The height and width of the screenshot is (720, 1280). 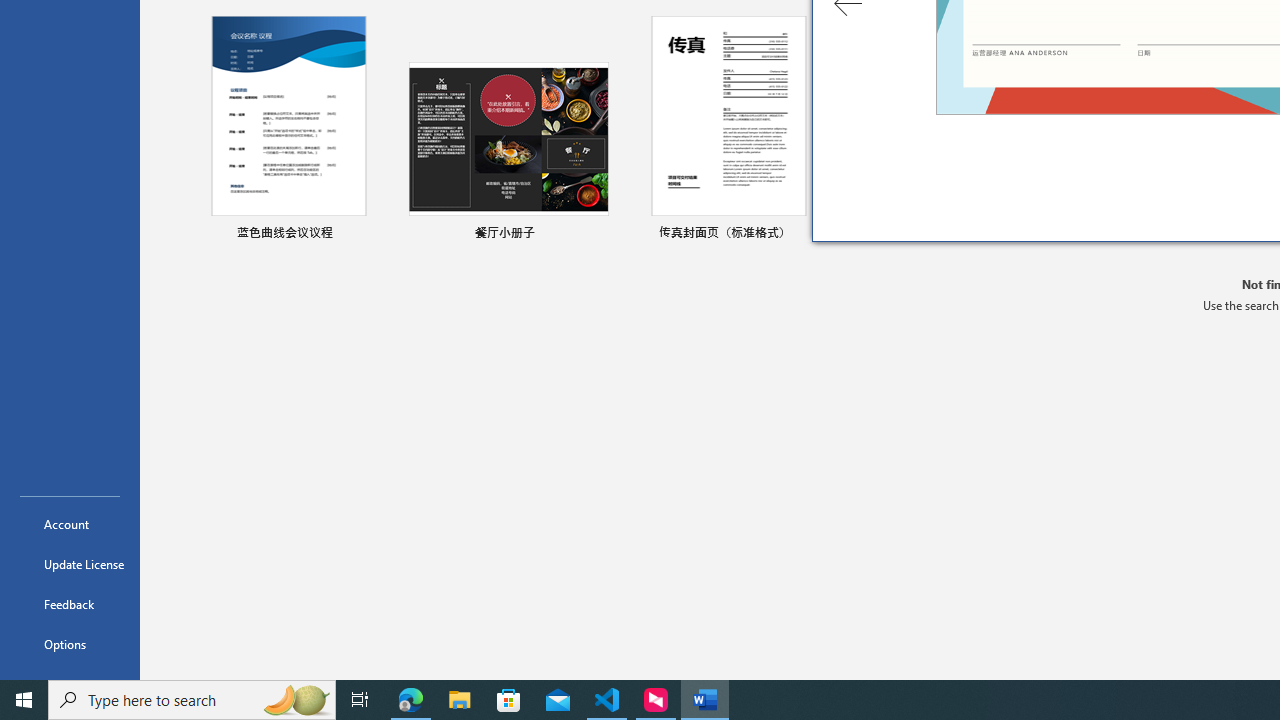 What do you see at coordinates (296, 700) in the screenshot?
I see `Search highlights icon opens search home window` at bounding box center [296, 700].